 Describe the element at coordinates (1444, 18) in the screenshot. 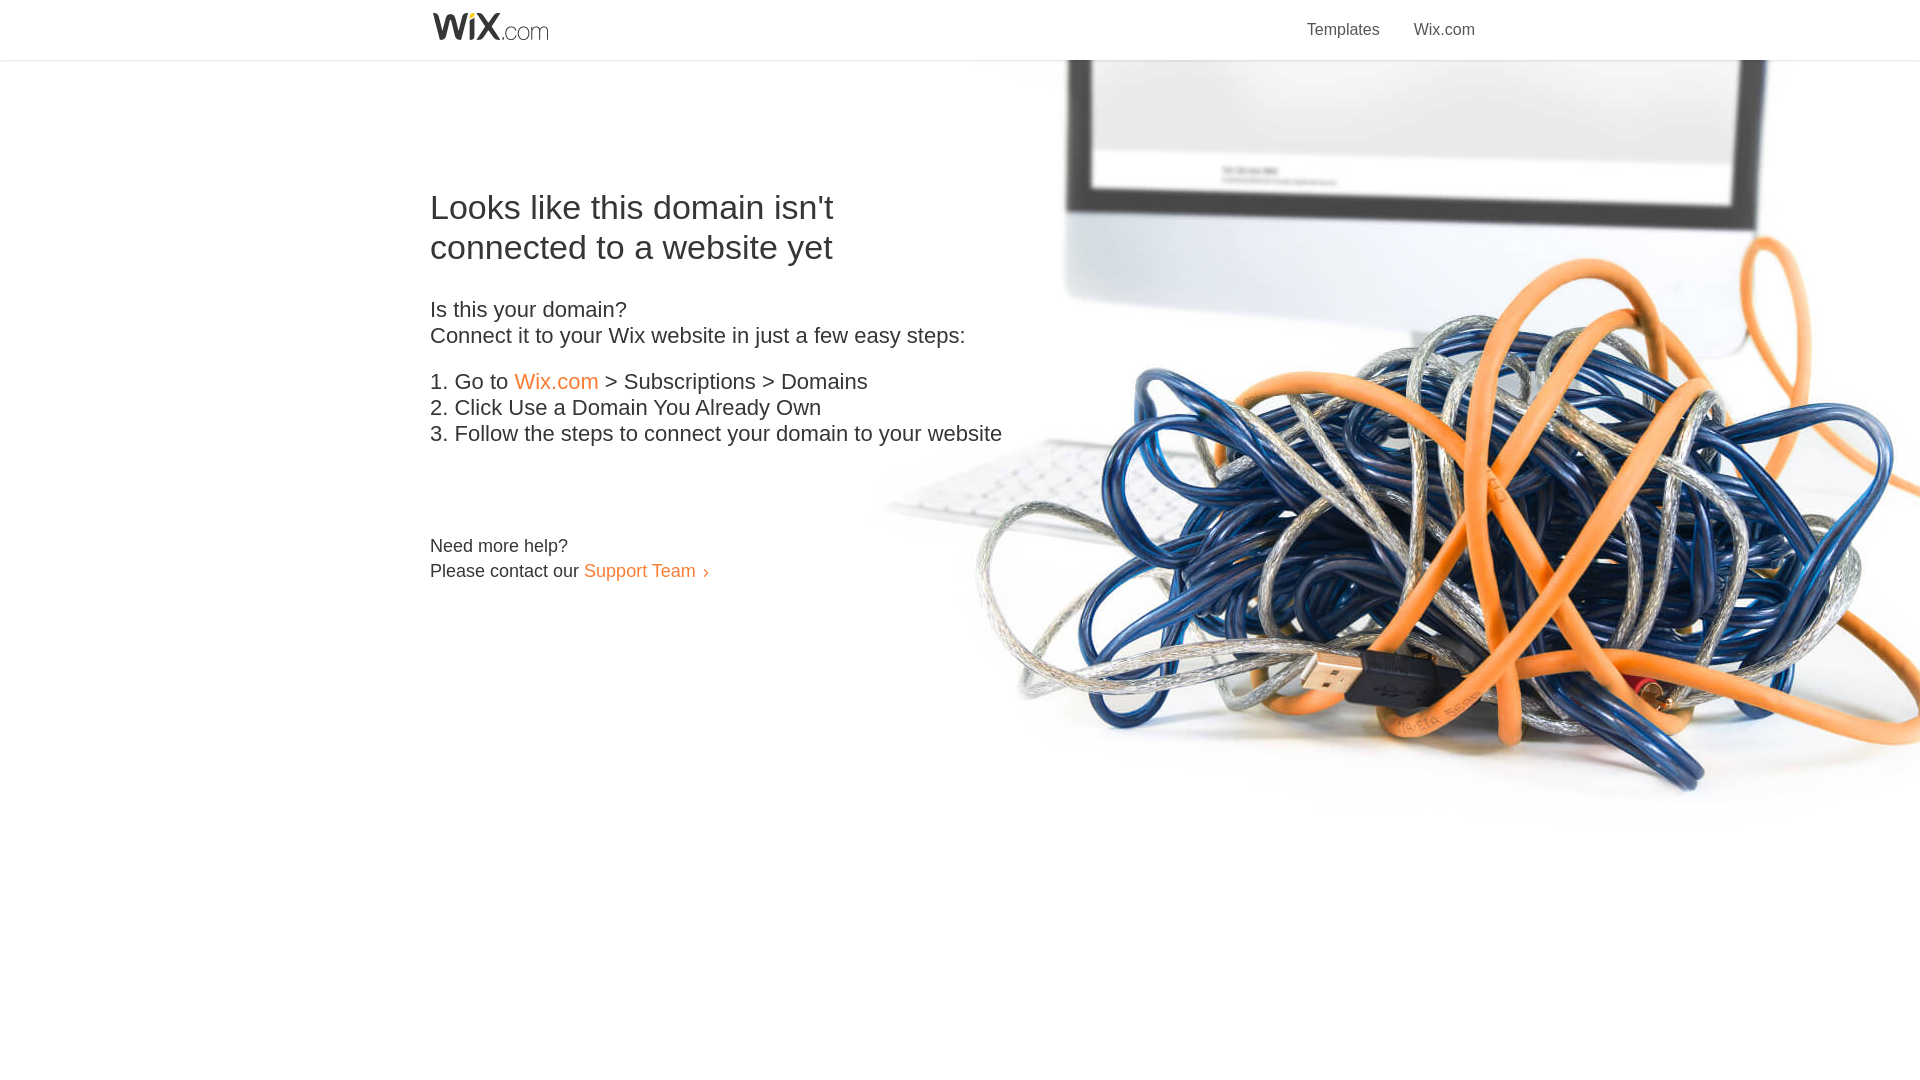

I see `Wix.com` at that location.